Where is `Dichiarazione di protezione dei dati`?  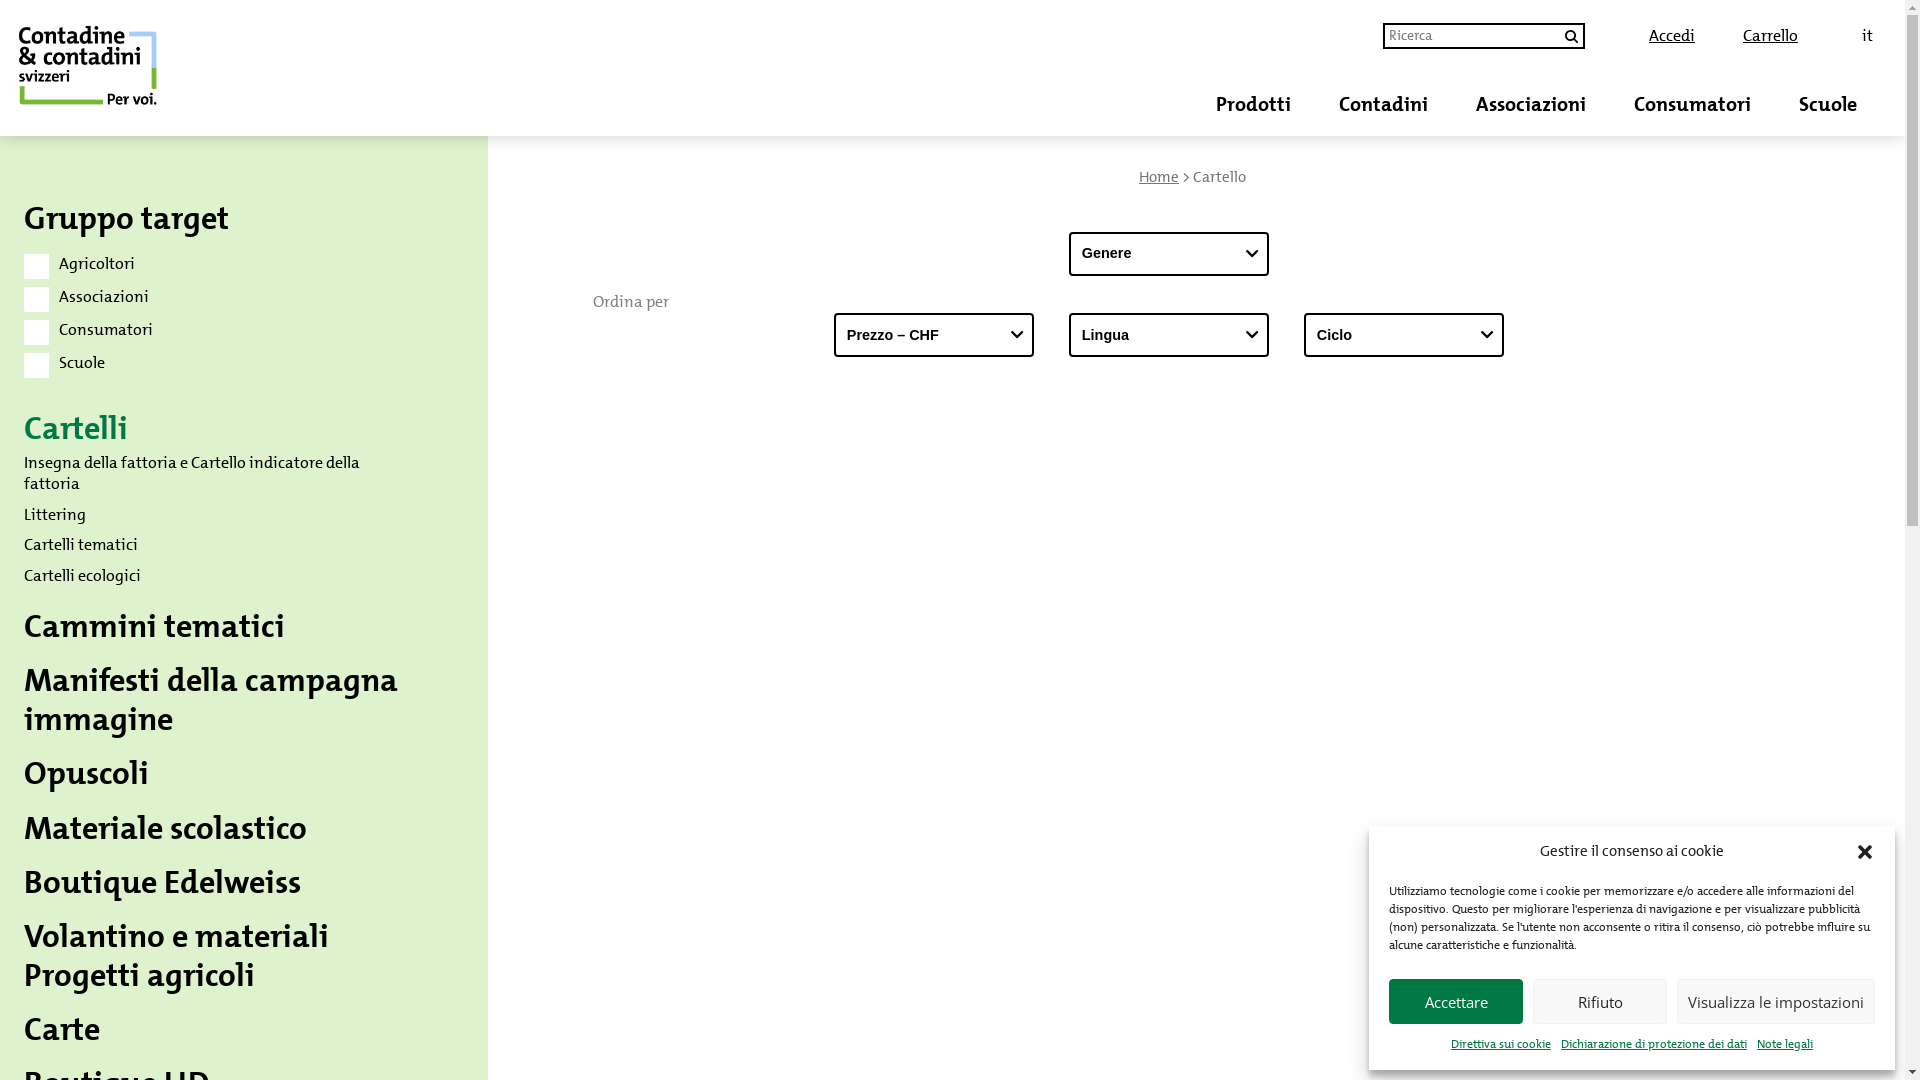
Dichiarazione di protezione dei dati is located at coordinates (1654, 1044).